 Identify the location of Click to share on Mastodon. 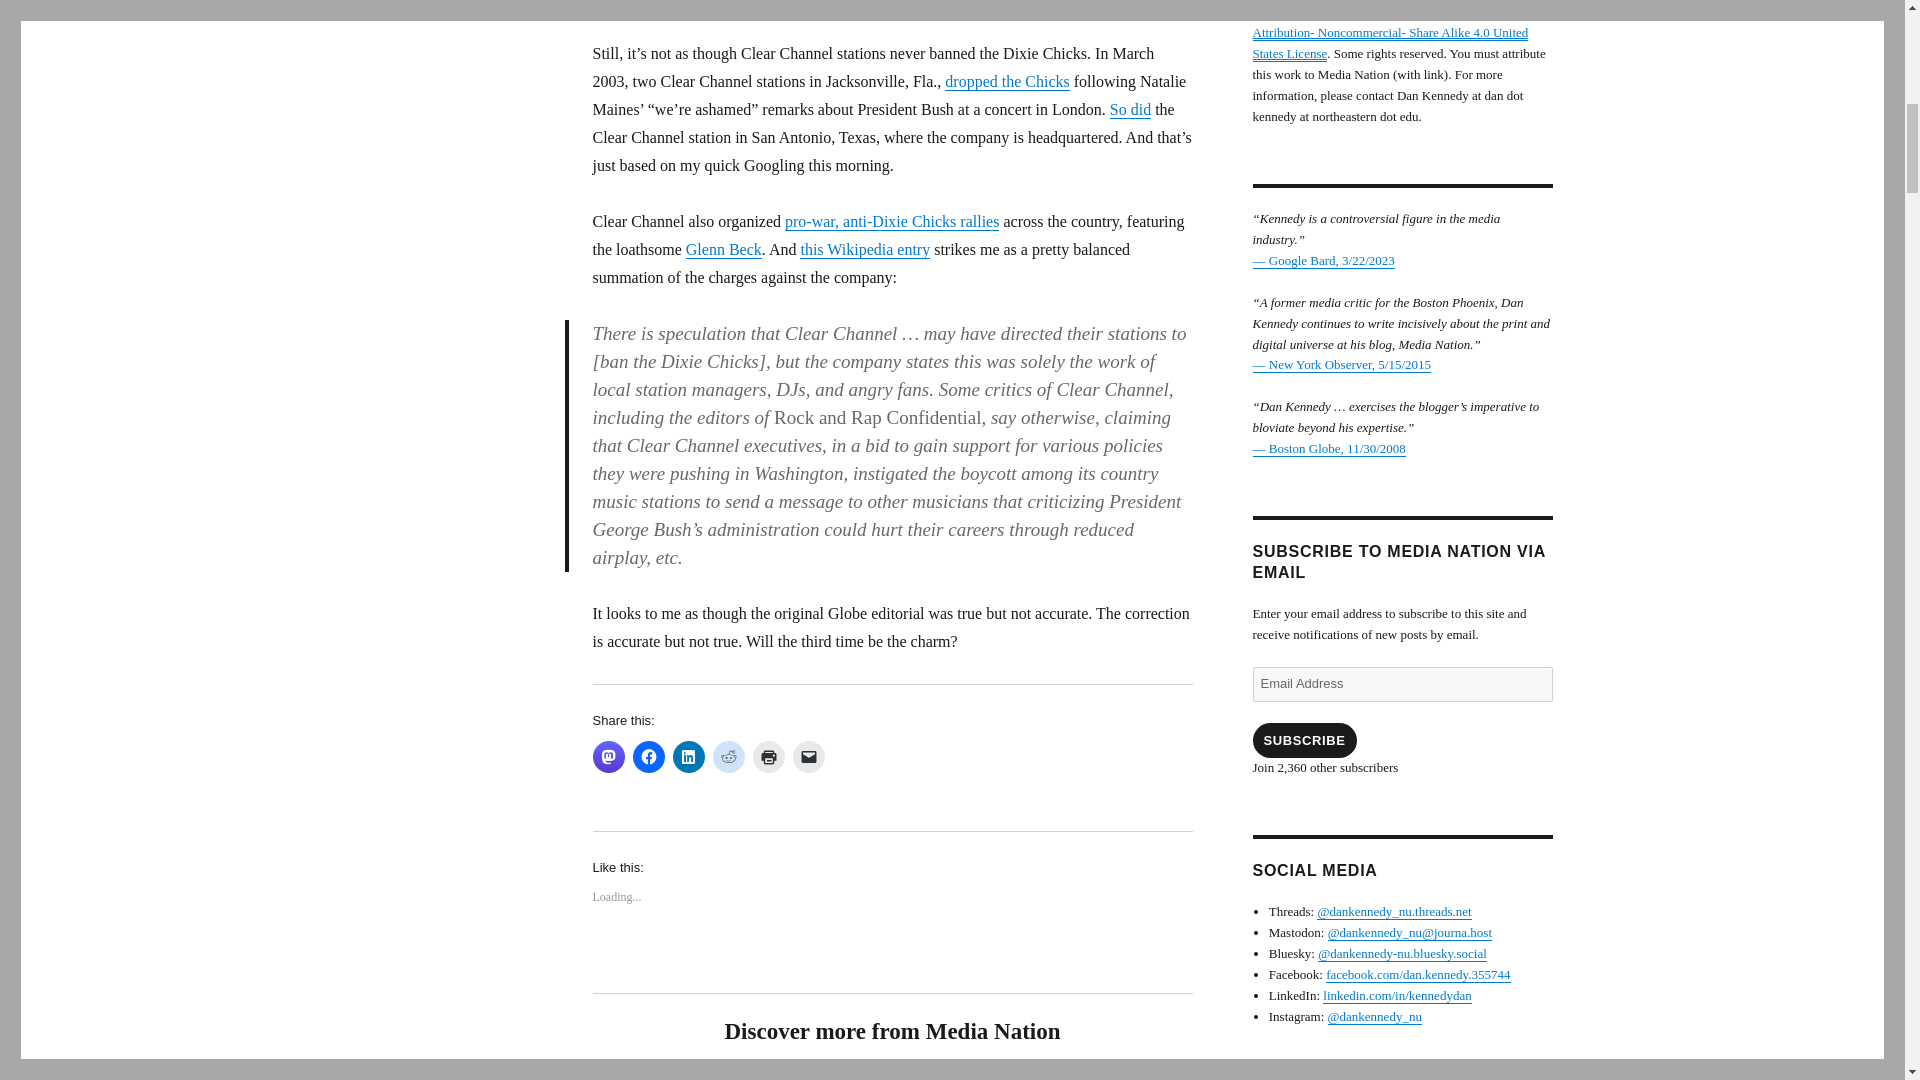
(608, 756).